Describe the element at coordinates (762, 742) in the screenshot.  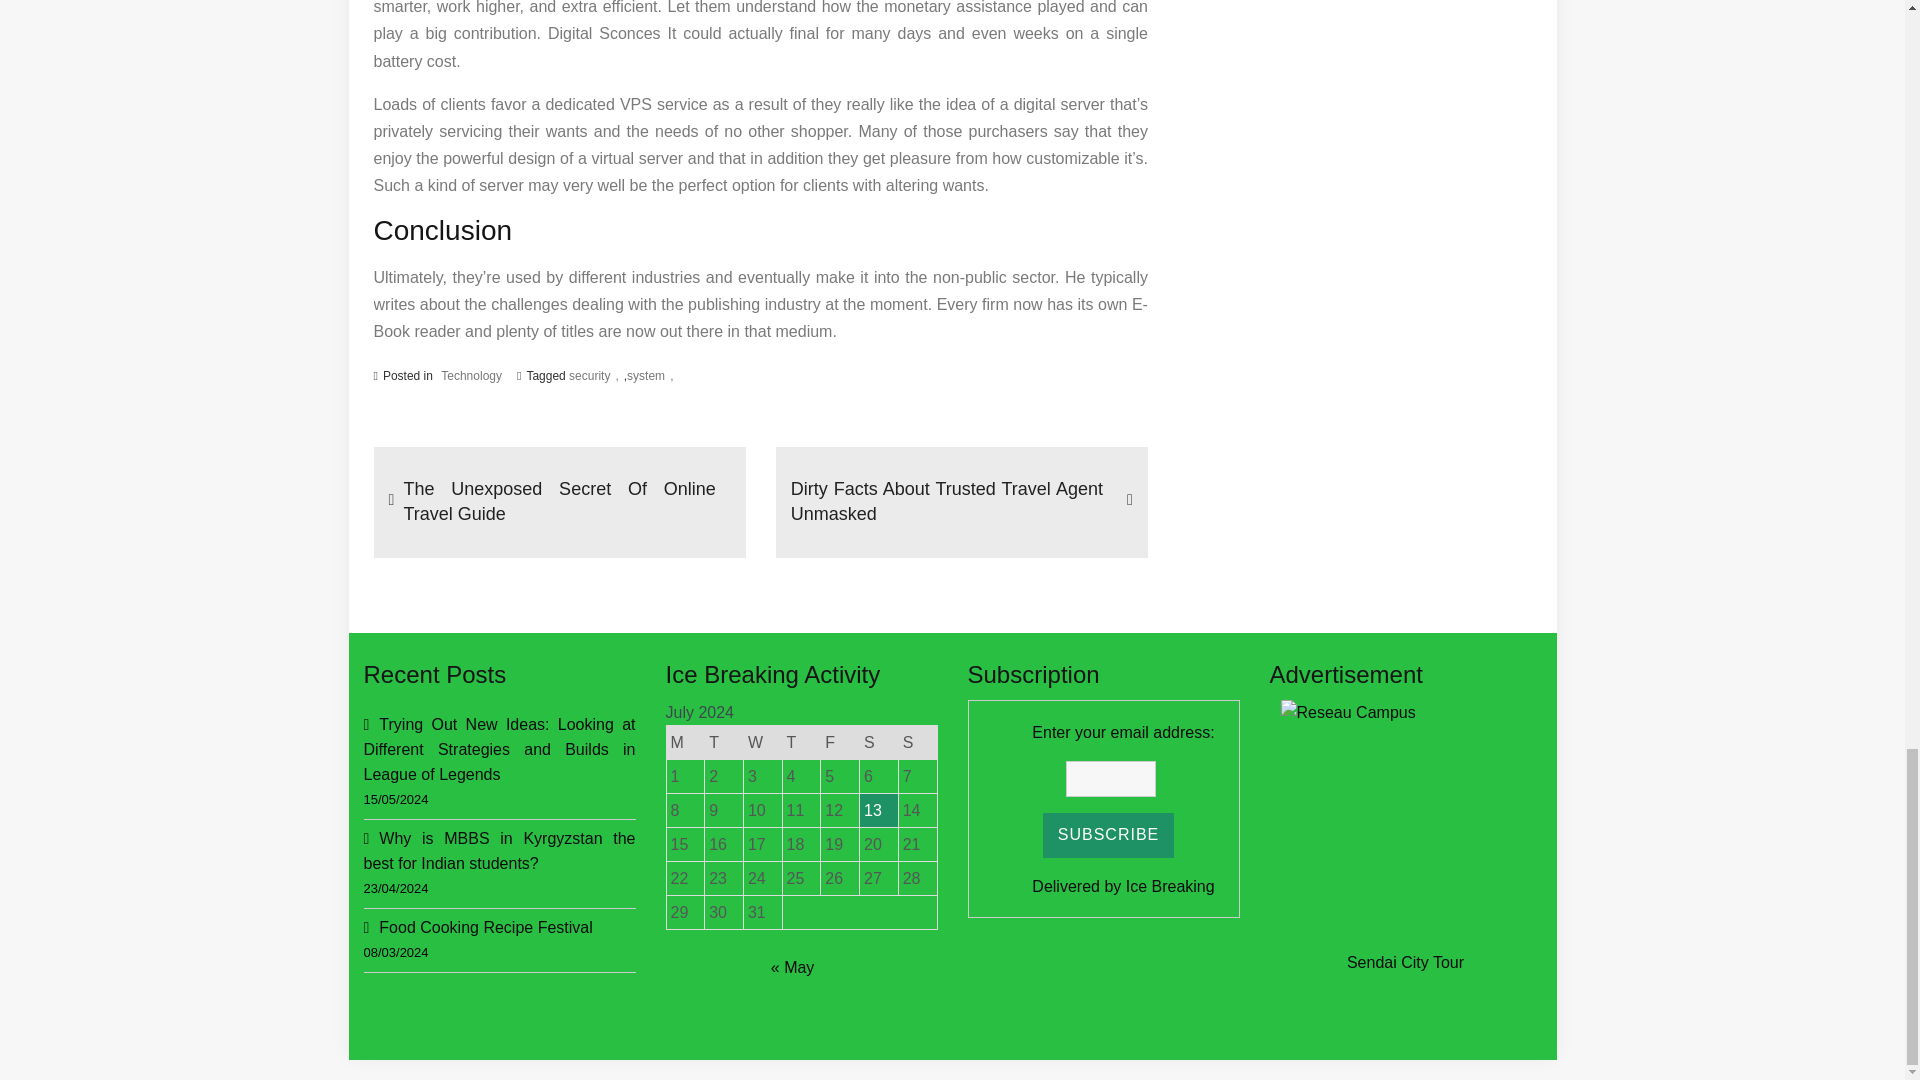
I see `Wednesday` at that location.